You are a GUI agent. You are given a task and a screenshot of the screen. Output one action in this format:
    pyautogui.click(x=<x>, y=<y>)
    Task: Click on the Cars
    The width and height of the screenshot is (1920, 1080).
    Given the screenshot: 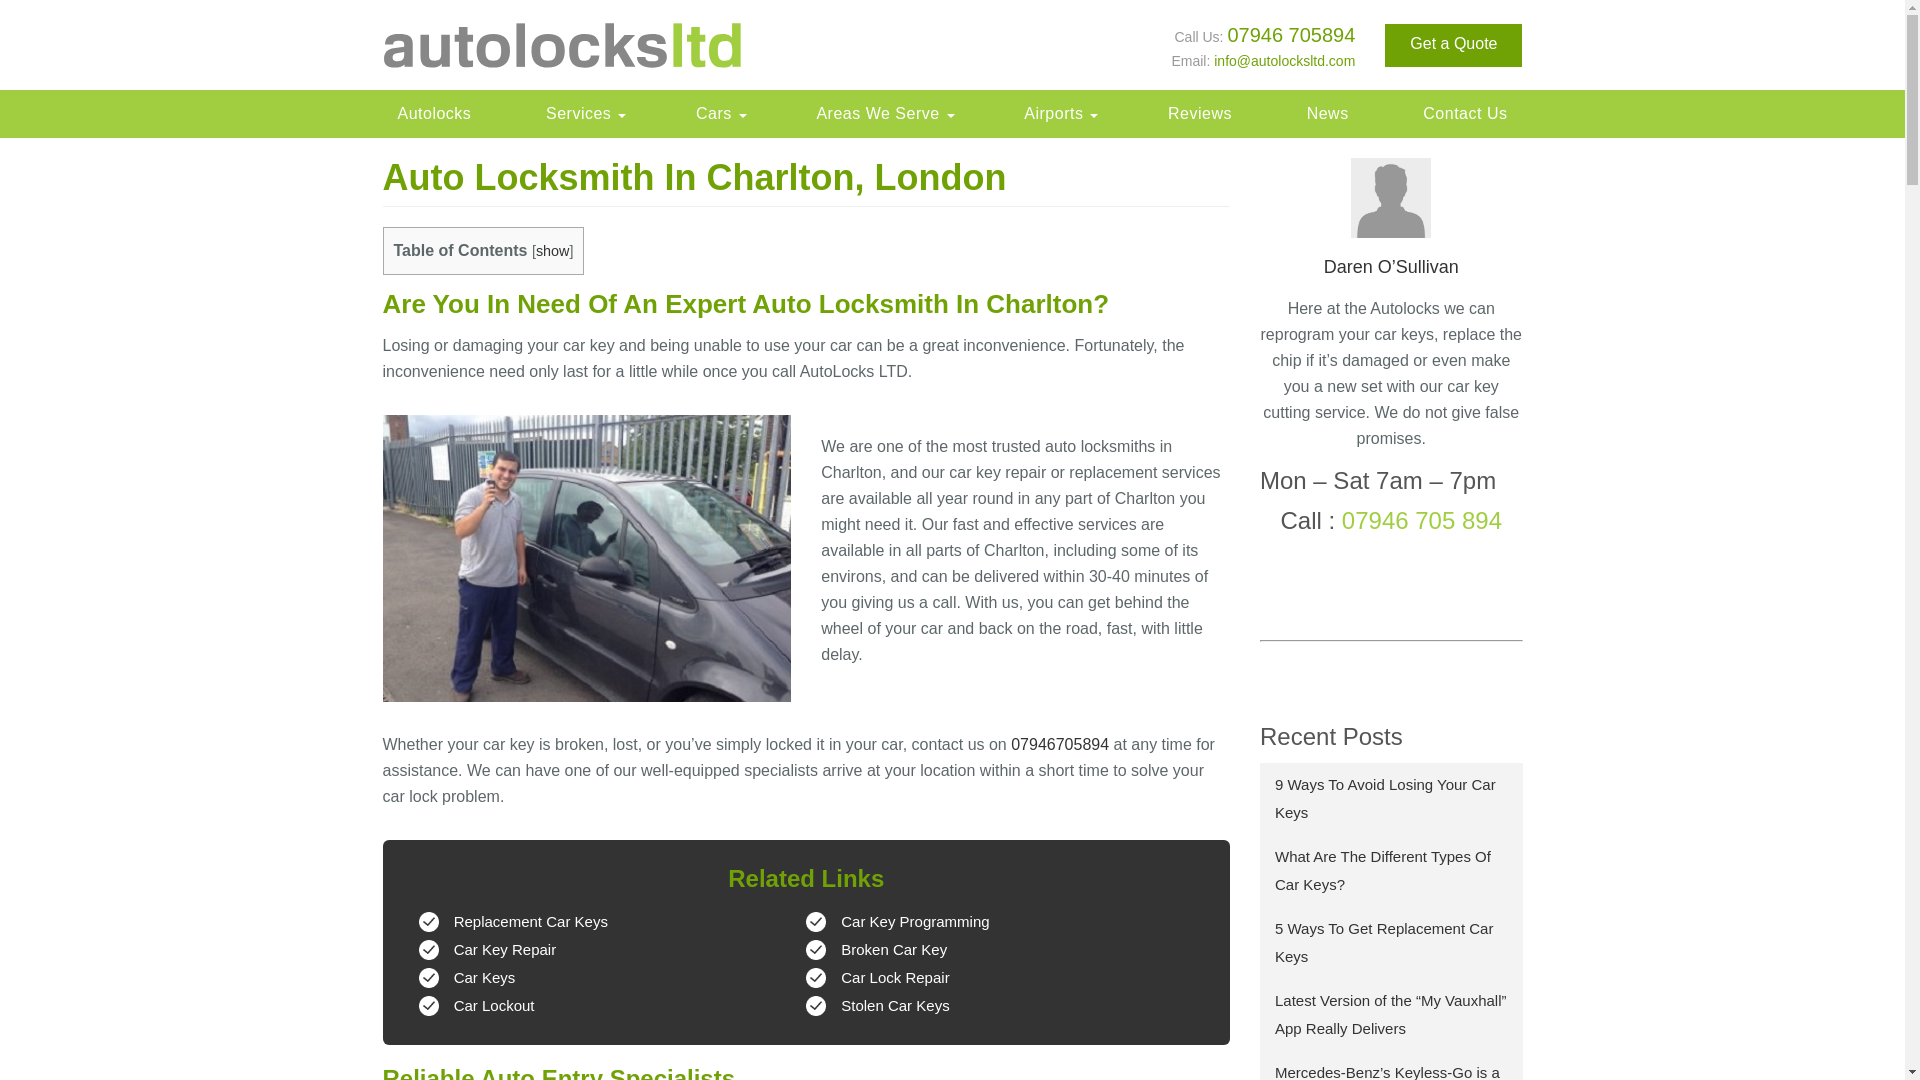 What is the action you would take?
    pyautogui.click(x=718, y=114)
    